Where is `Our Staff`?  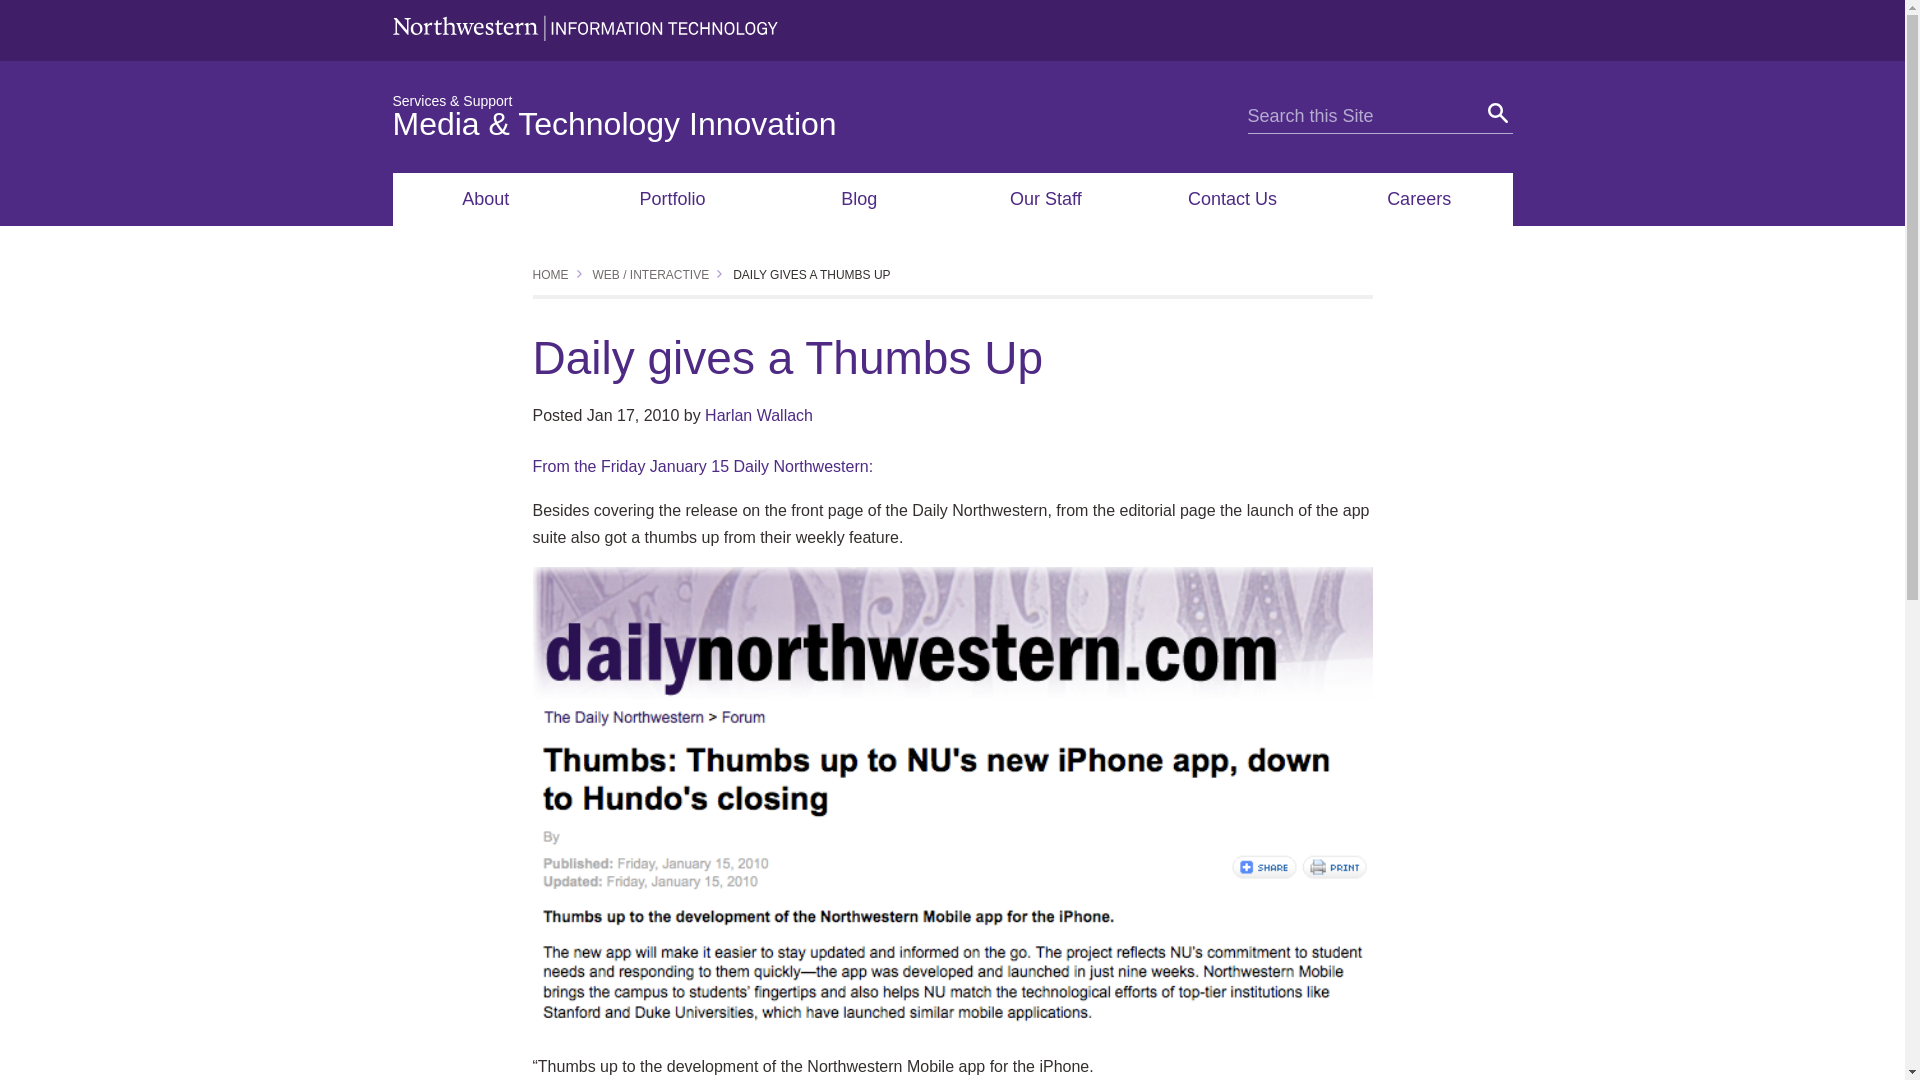
Our Staff is located at coordinates (1045, 198).